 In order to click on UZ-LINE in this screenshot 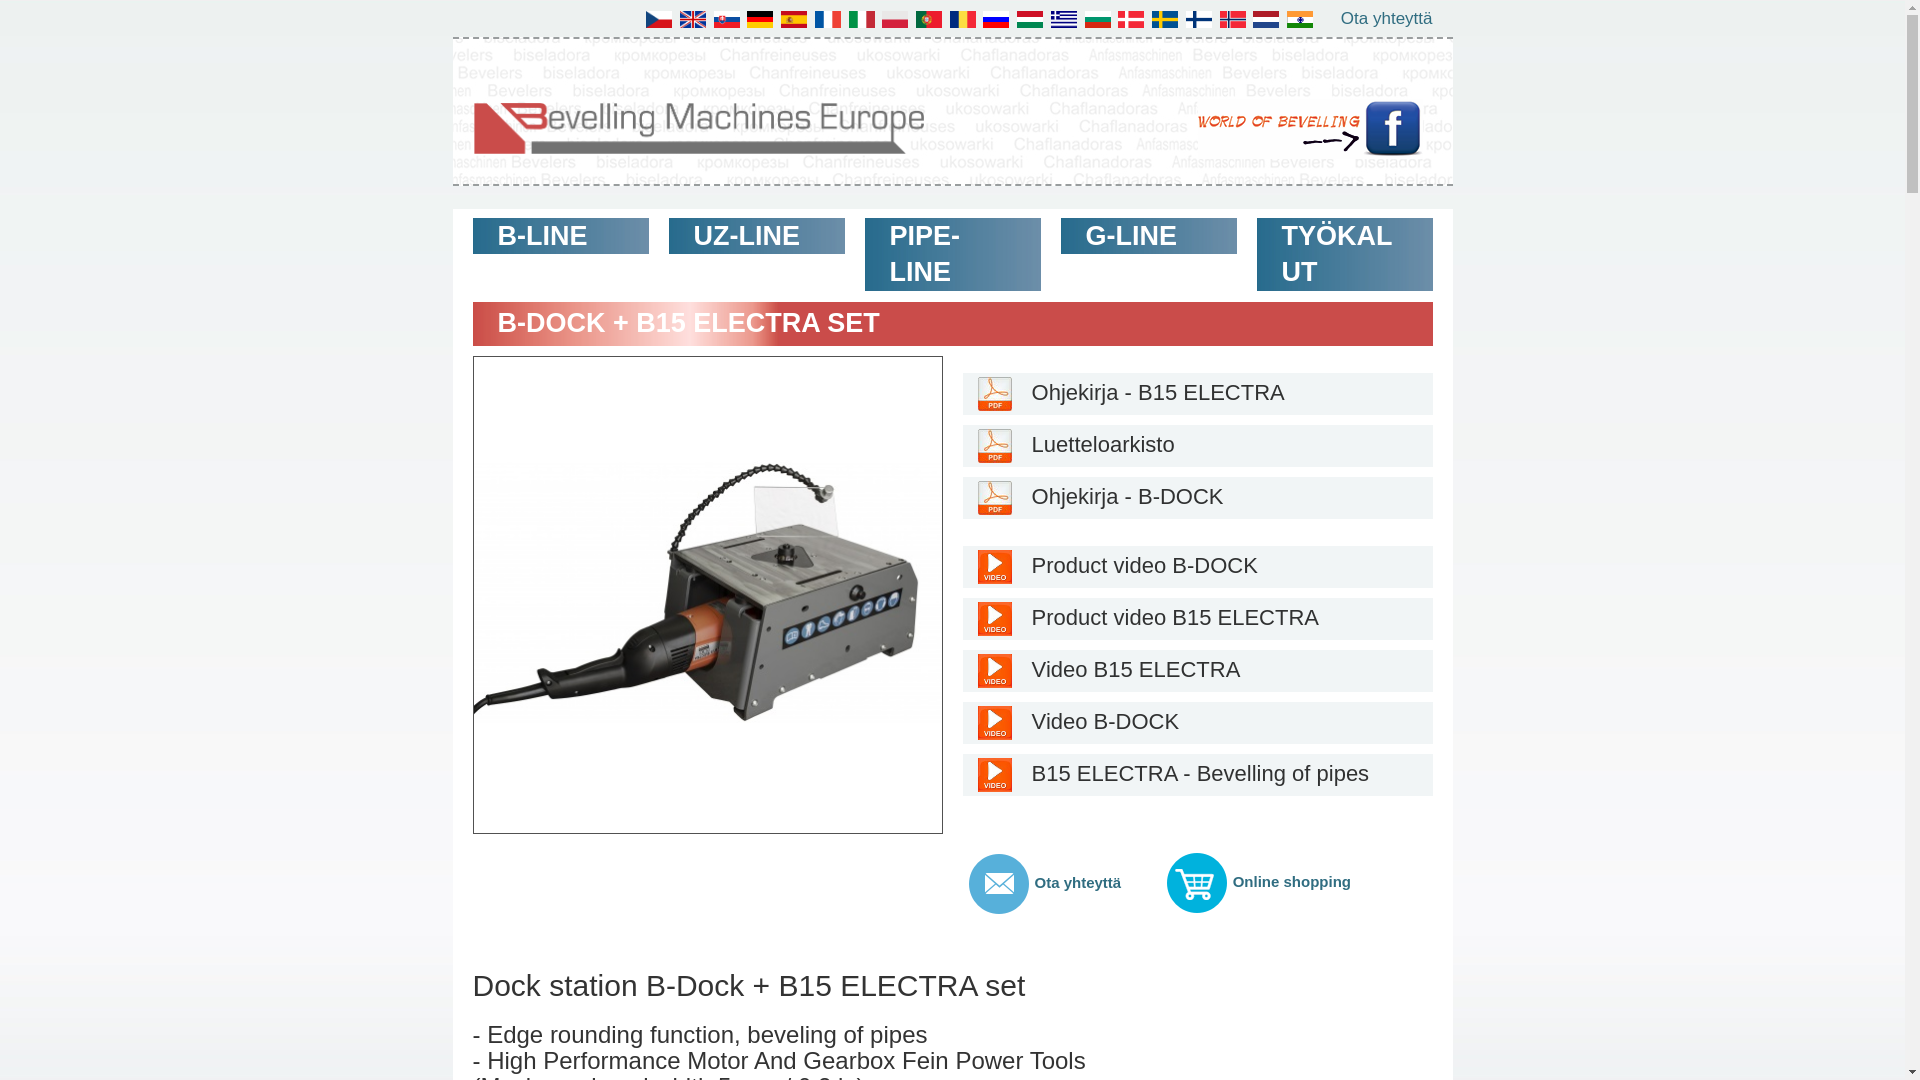, I will do `click(756, 236)`.